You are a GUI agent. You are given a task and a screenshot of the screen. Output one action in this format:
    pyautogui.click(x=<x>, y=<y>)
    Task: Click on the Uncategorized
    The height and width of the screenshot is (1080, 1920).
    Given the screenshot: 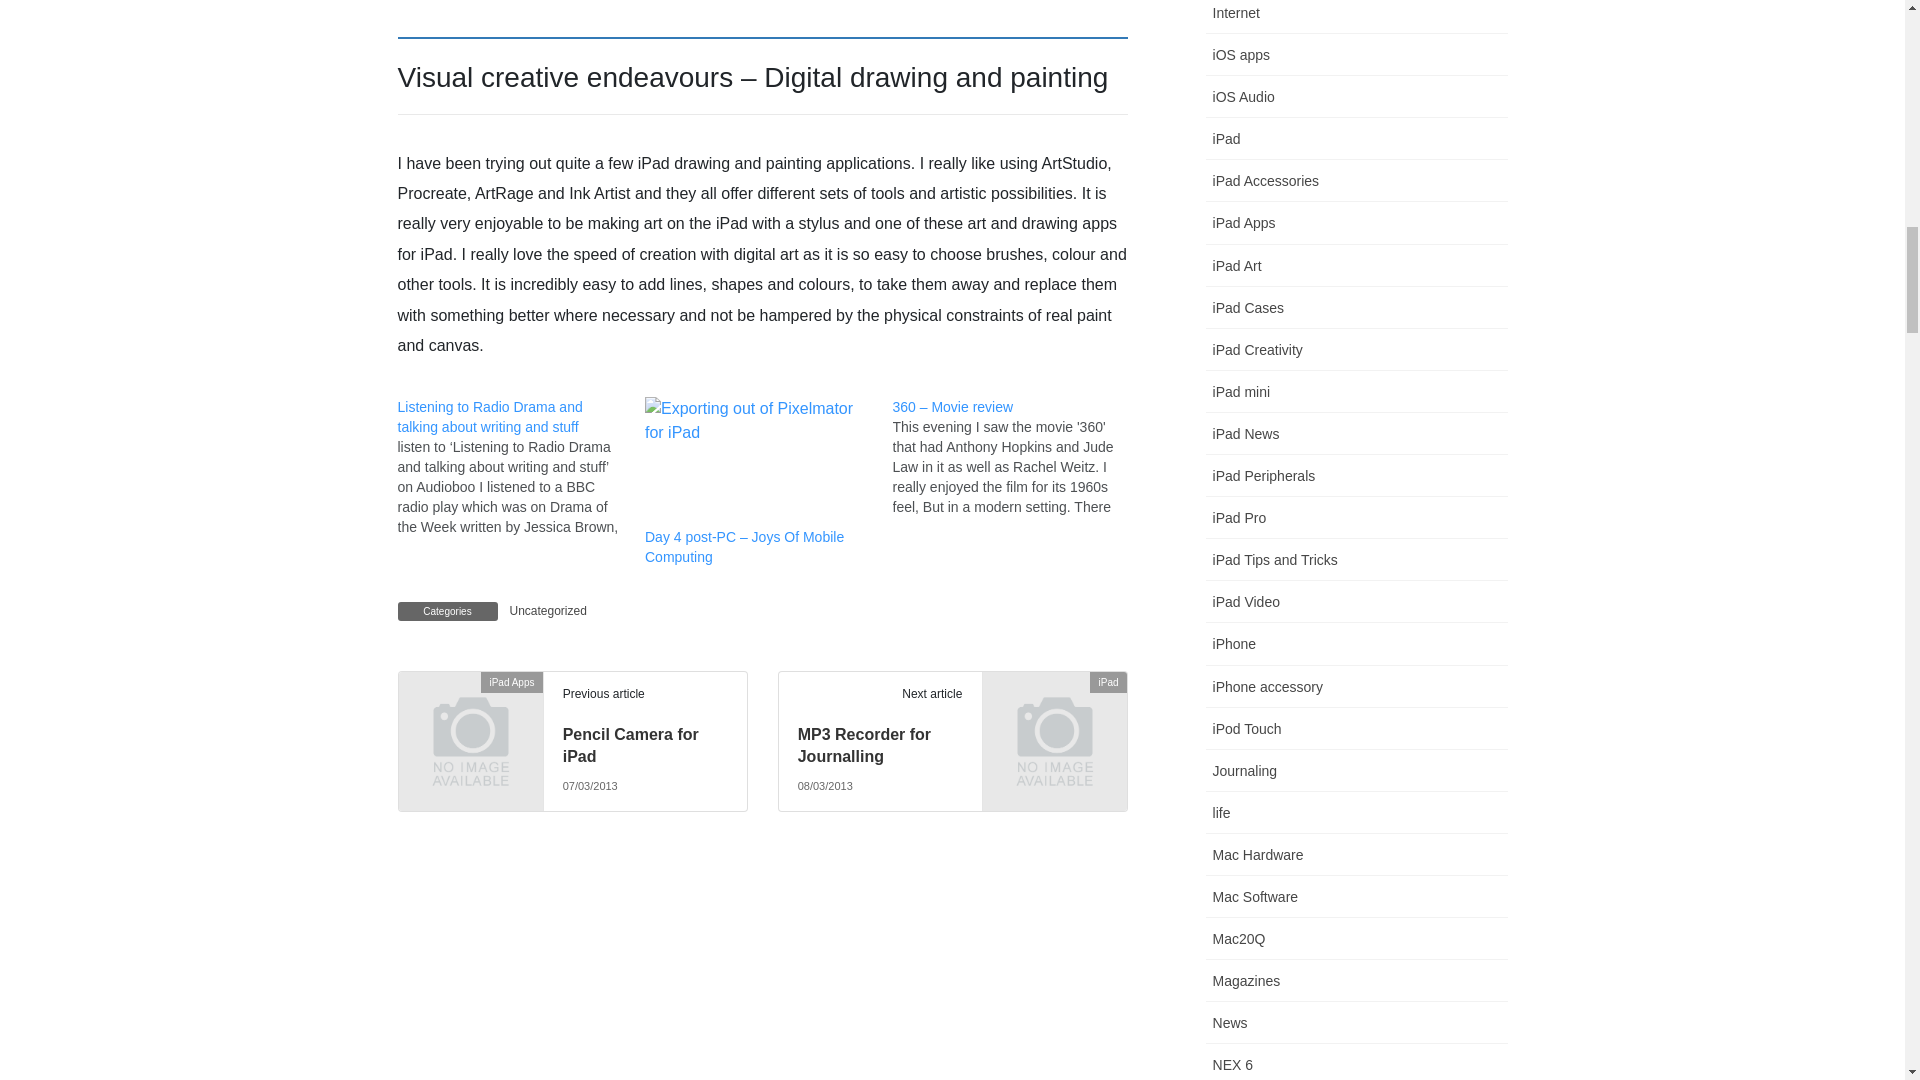 What is the action you would take?
    pyautogui.click(x=548, y=611)
    